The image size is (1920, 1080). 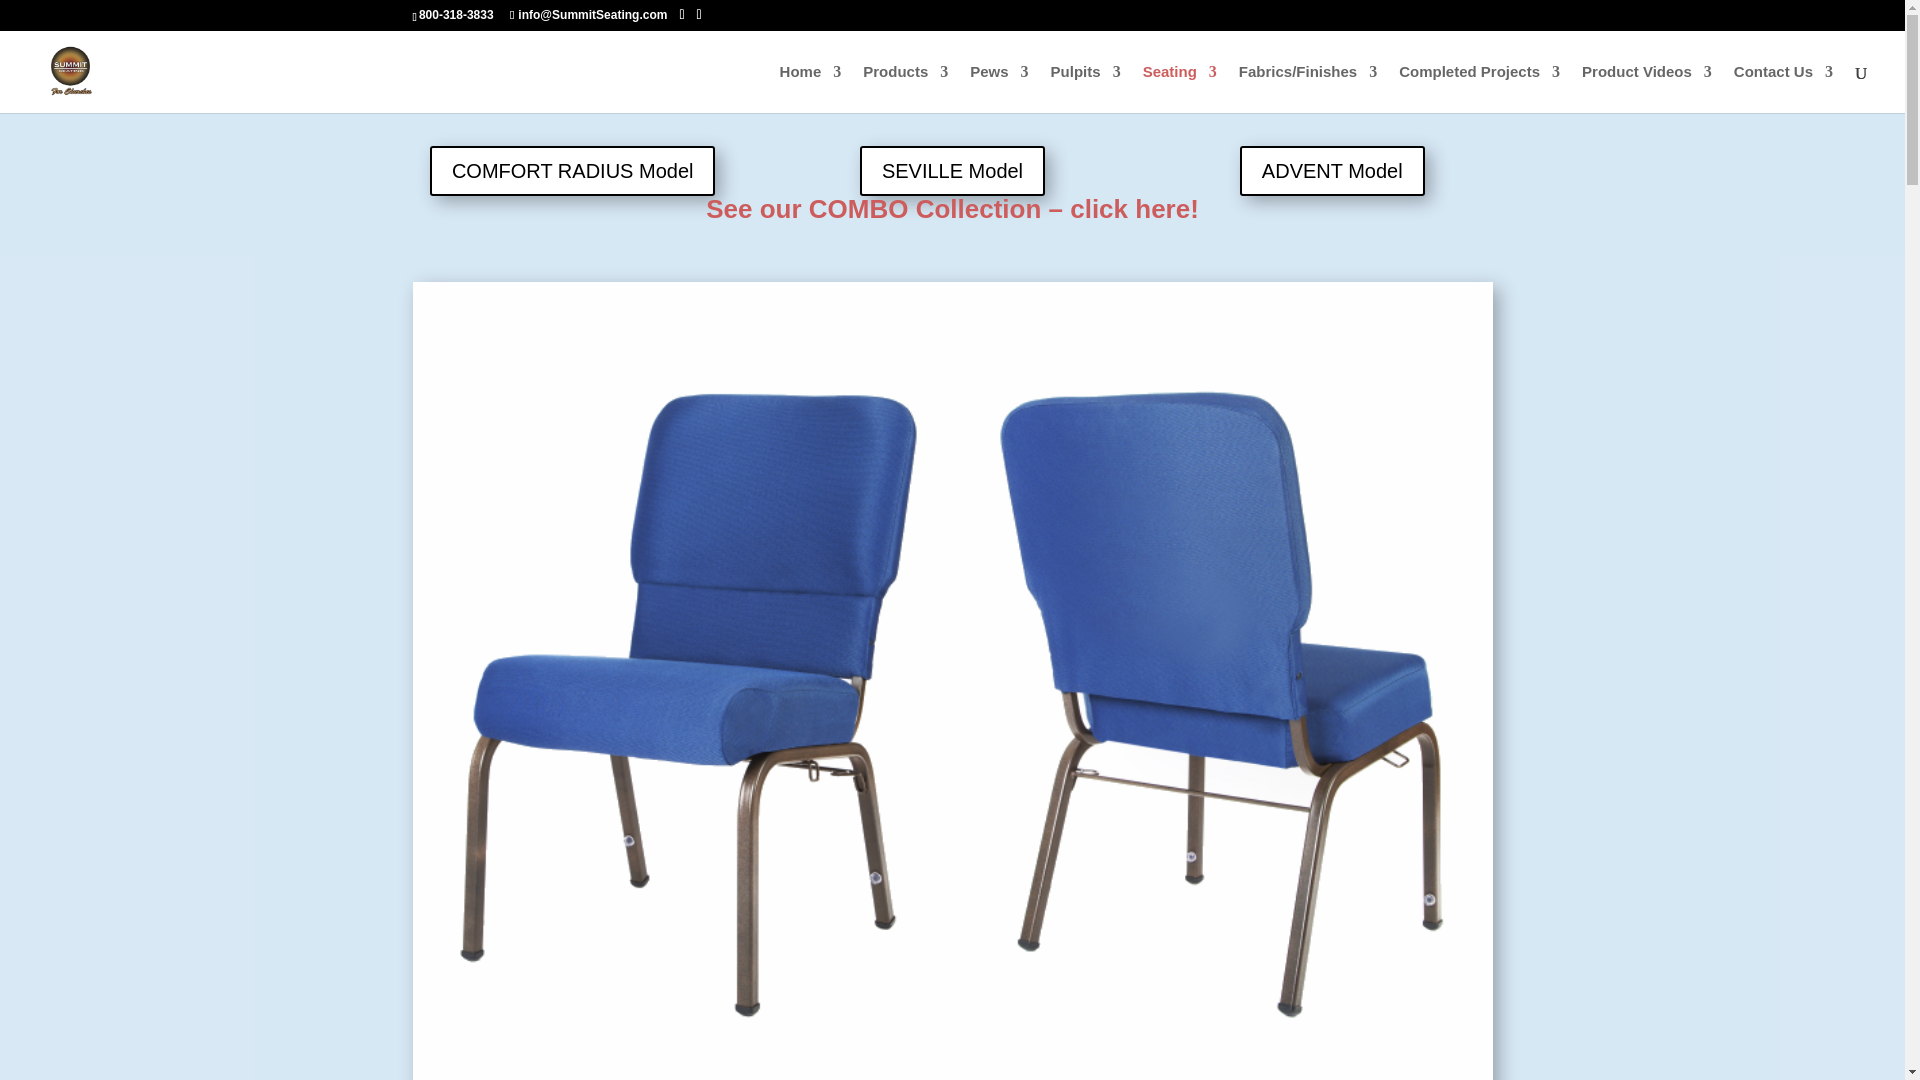 I want to click on Pulpits, so click(x=1086, y=88).